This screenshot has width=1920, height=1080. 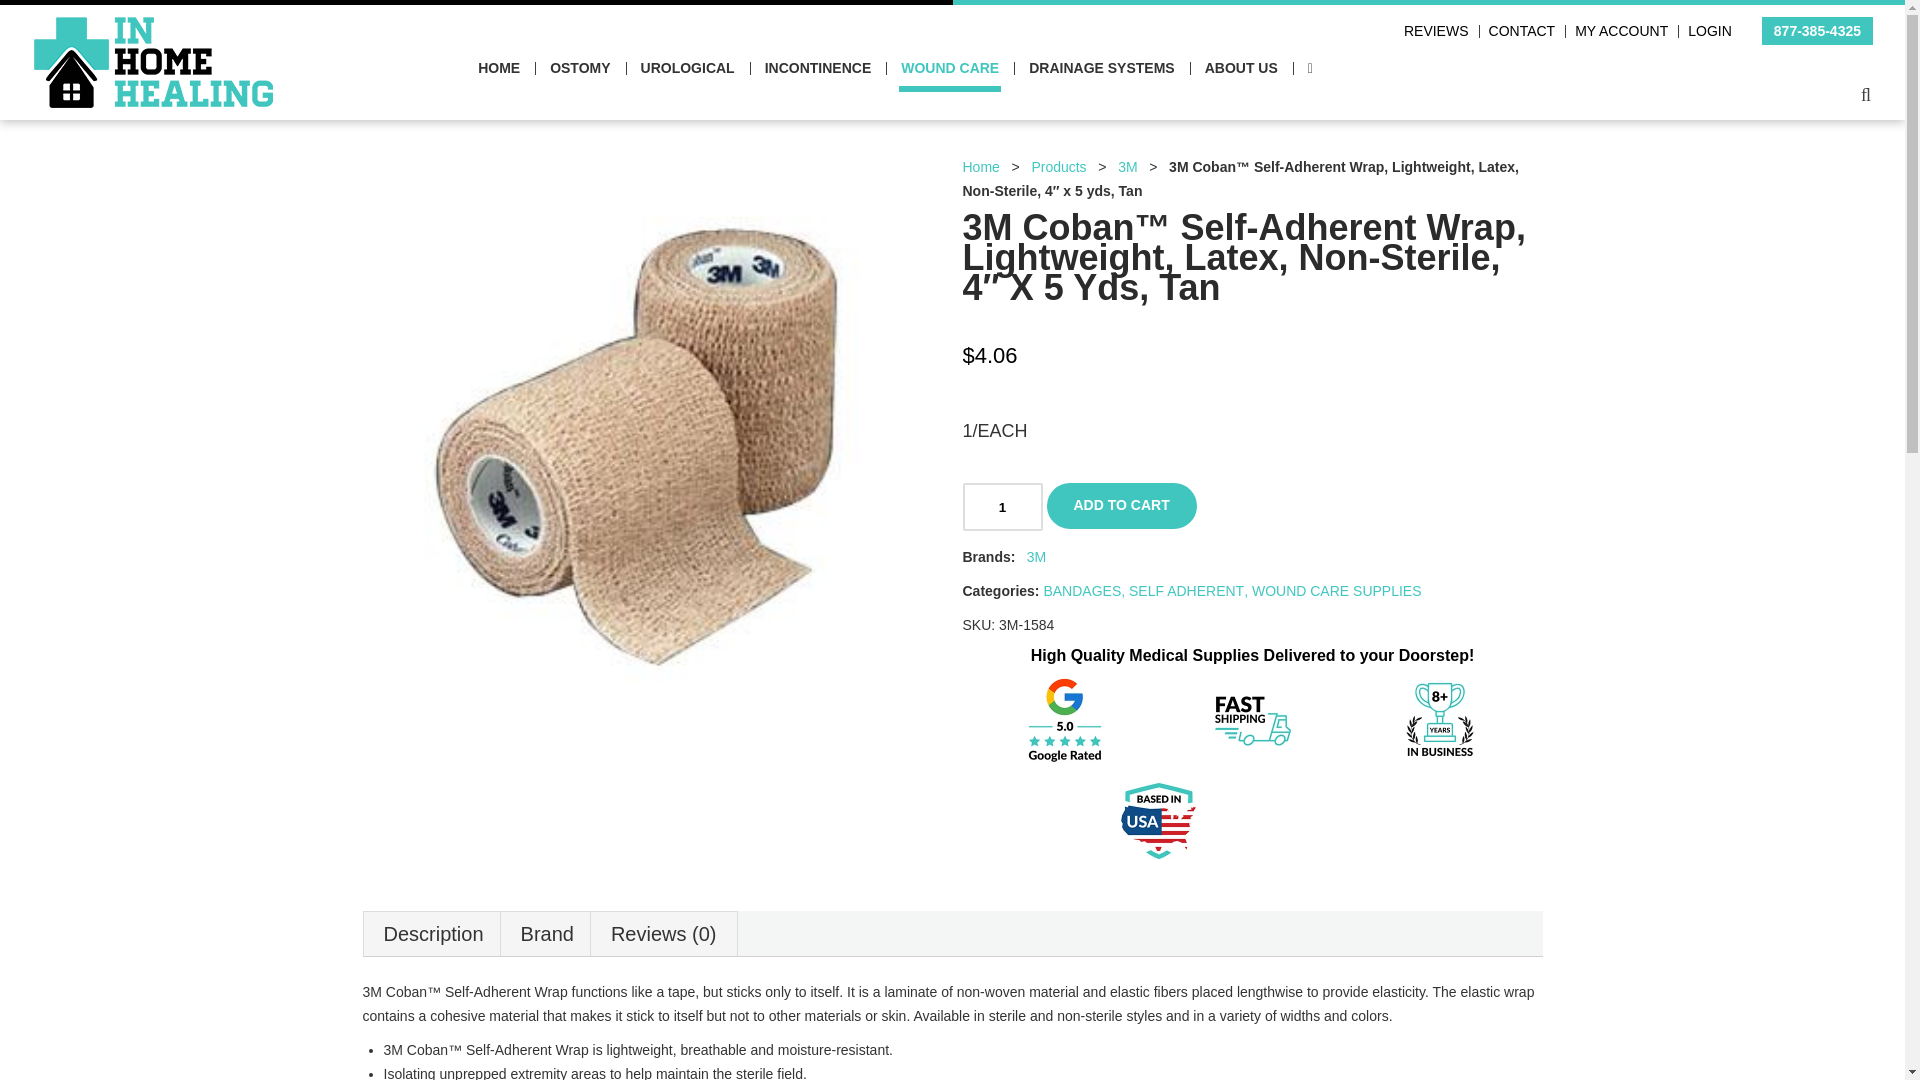 What do you see at coordinates (949, 68) in the screenshot?
I see `WOUND CARE` at bounding box center [949, 68].